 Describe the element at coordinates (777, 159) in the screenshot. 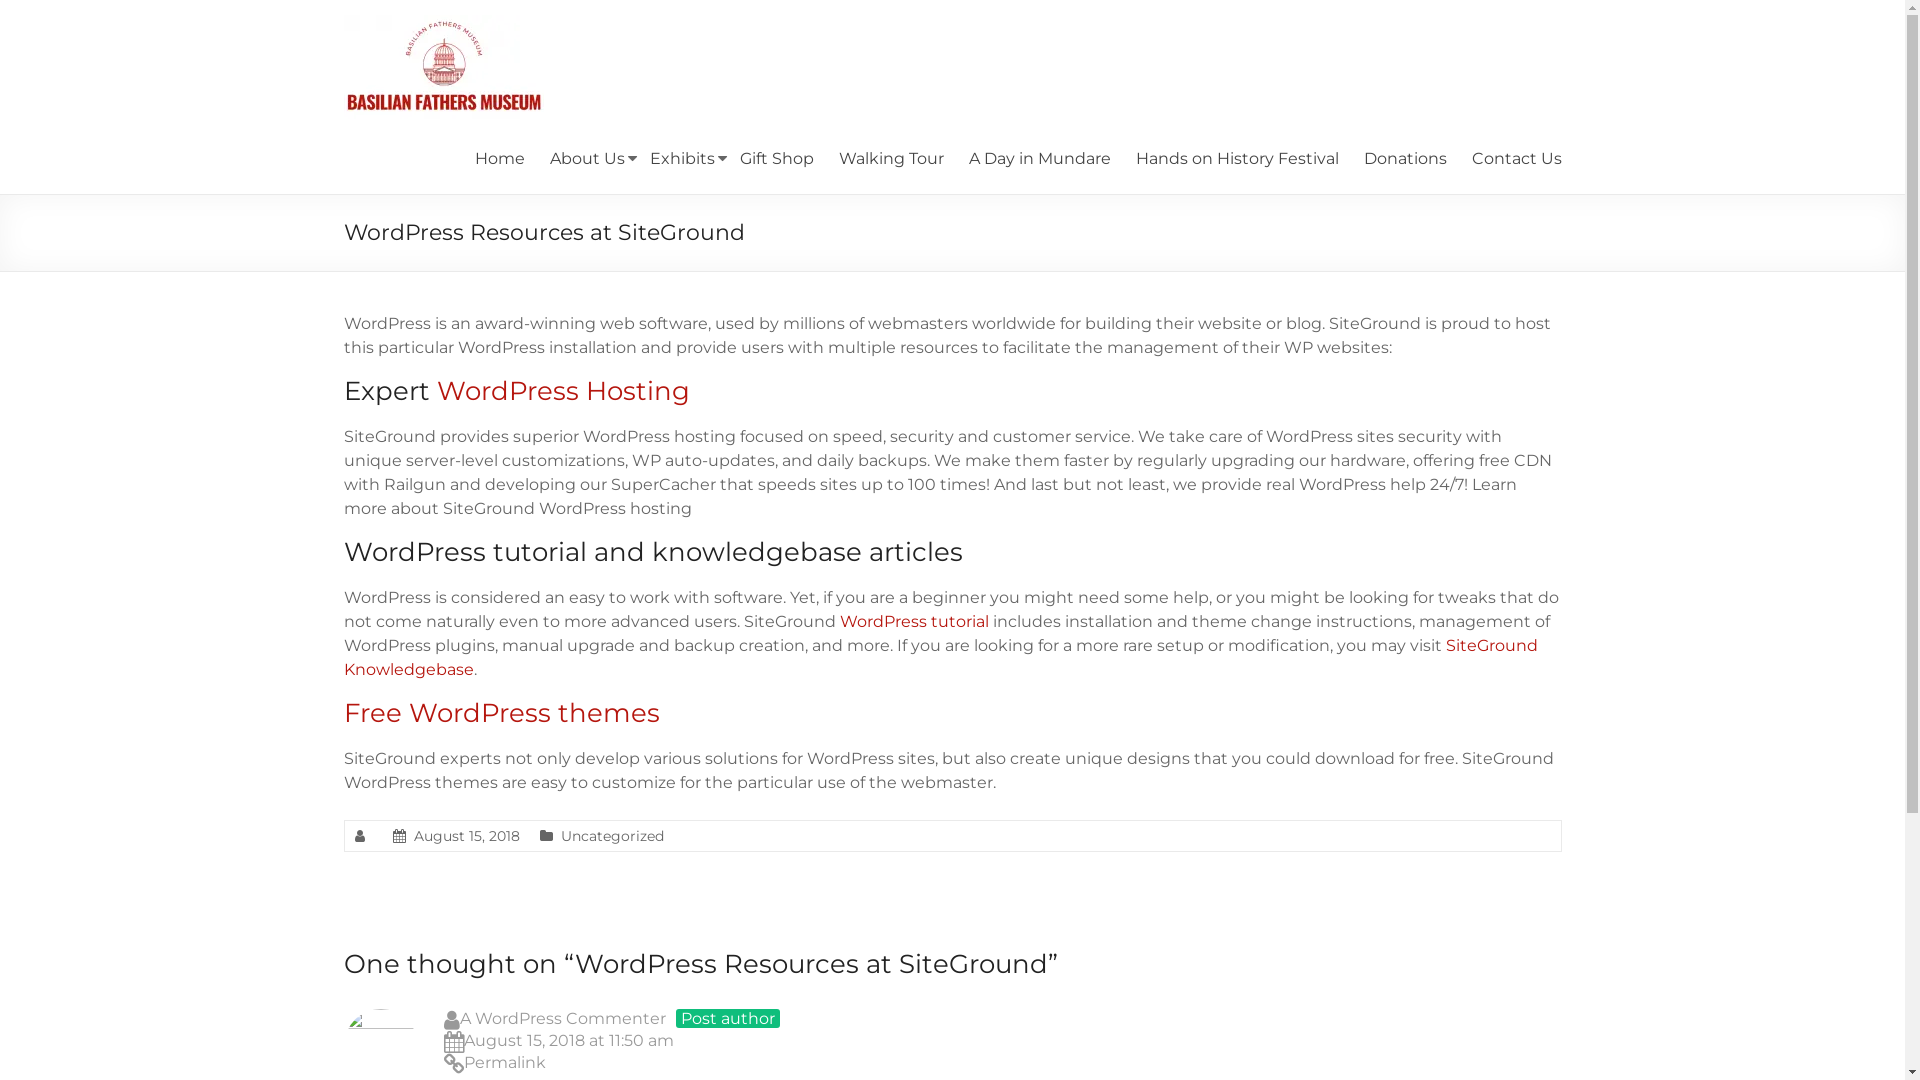

I see `Gift Shop` at that location.